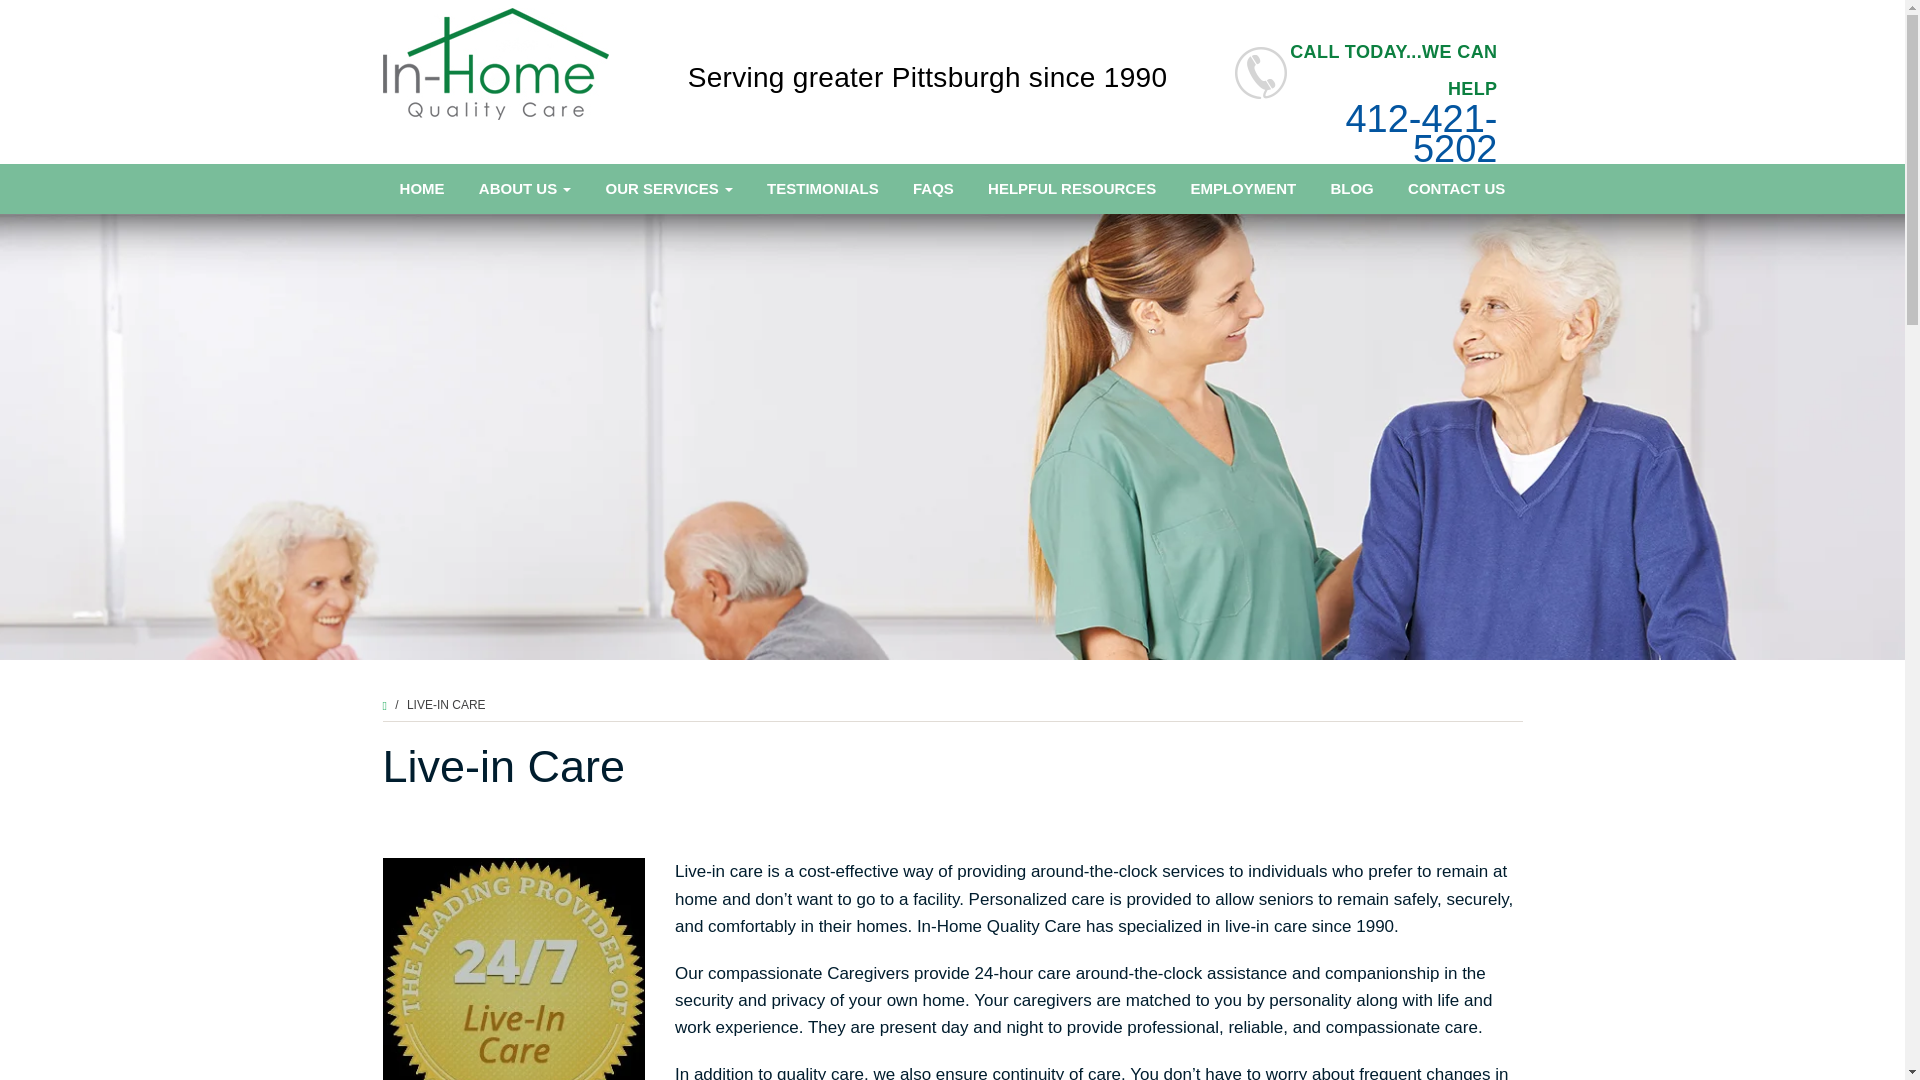 The height and width of the screenshot is (1080, 1920). What do you see at coordinates (934, 188) in the screenshot?
I see `FAQs` at bounding box center [934, 188].